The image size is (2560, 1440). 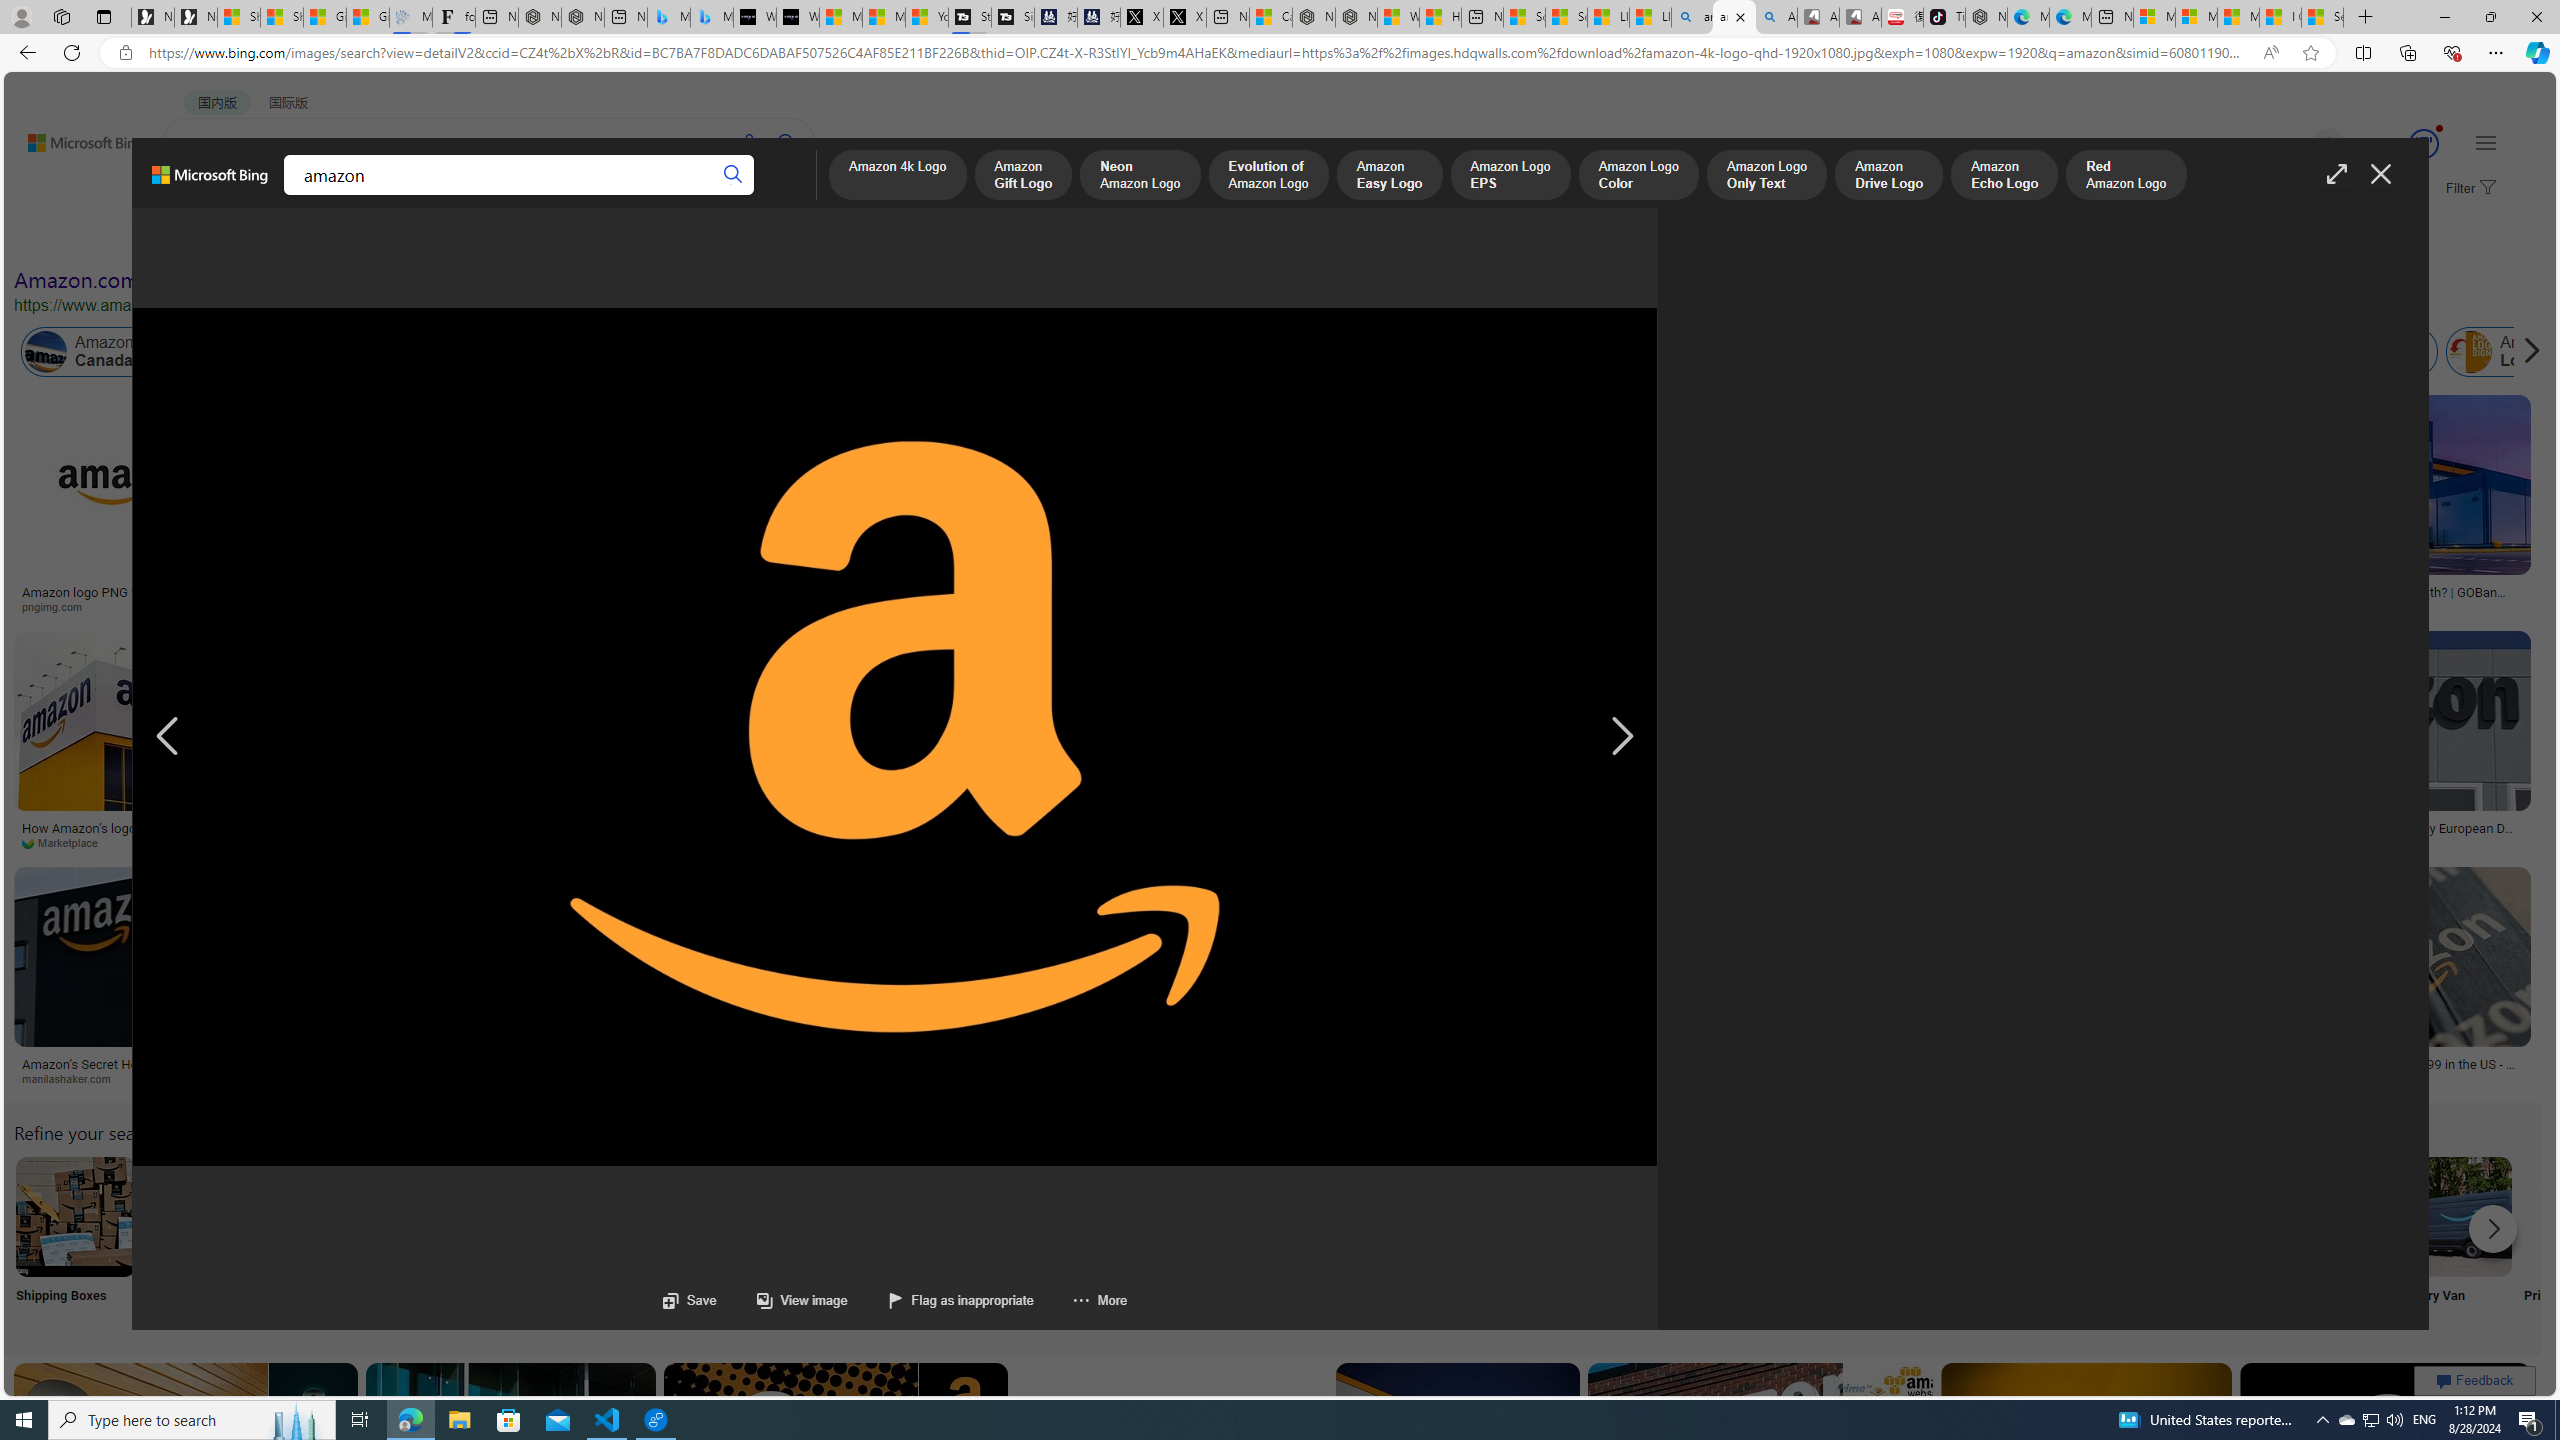 I want to click on pngimg.com, so click(x=60, y=606).